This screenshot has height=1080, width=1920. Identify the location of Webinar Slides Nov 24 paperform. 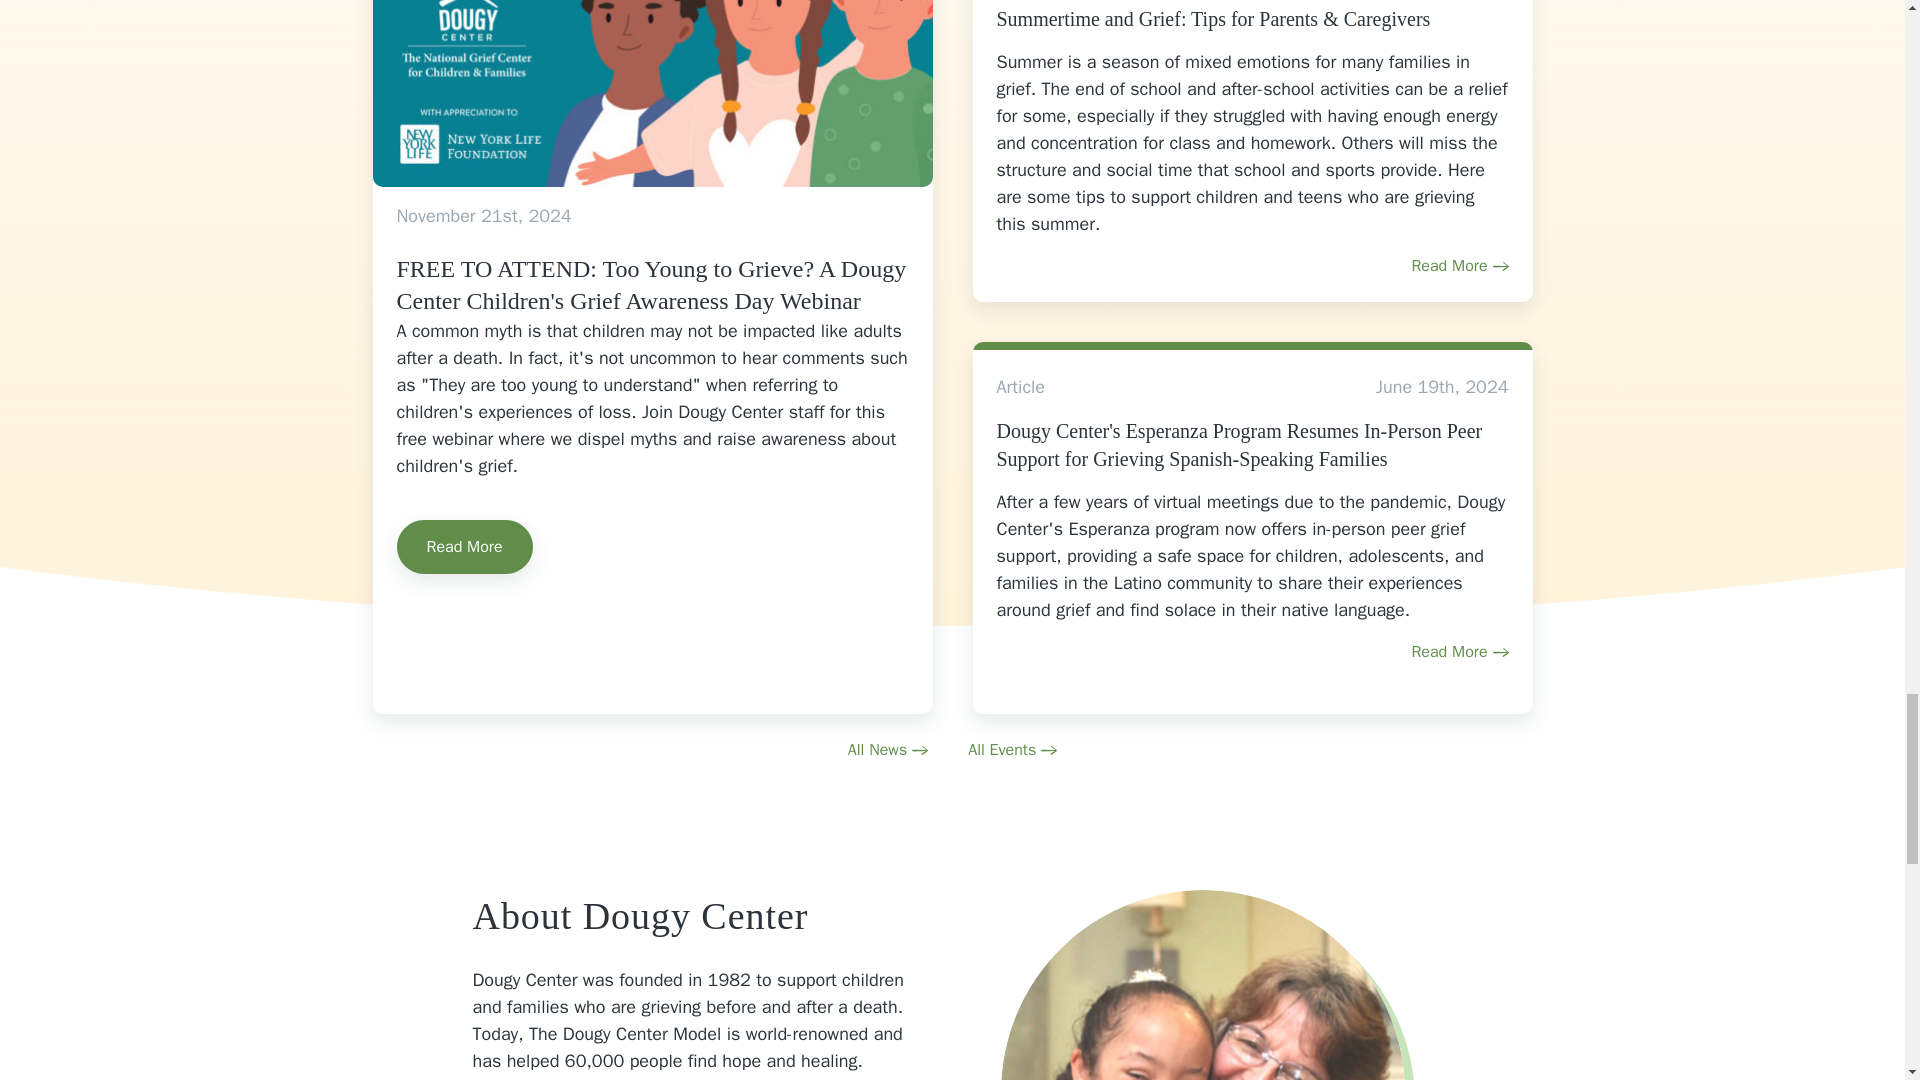
(652, 92).